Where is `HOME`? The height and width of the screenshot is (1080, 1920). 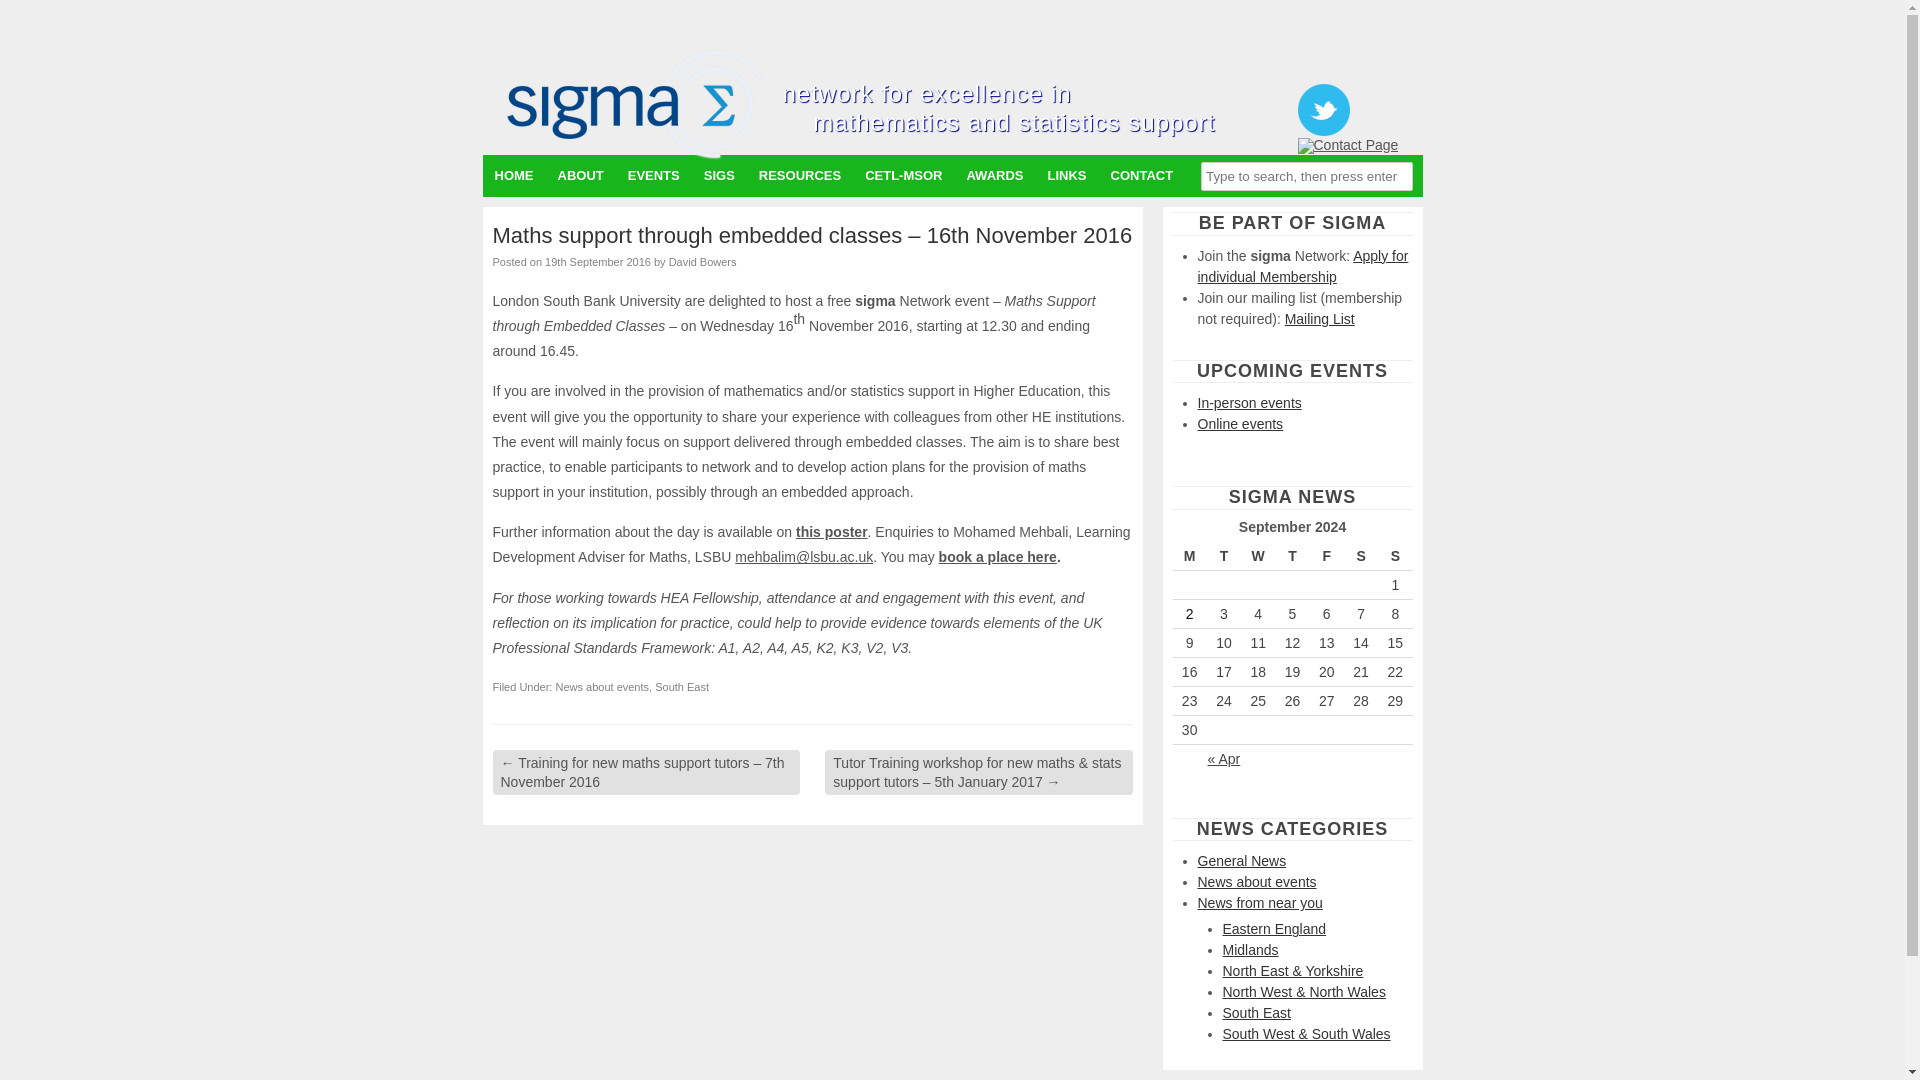
HOME is located at coordinates (513, 175).